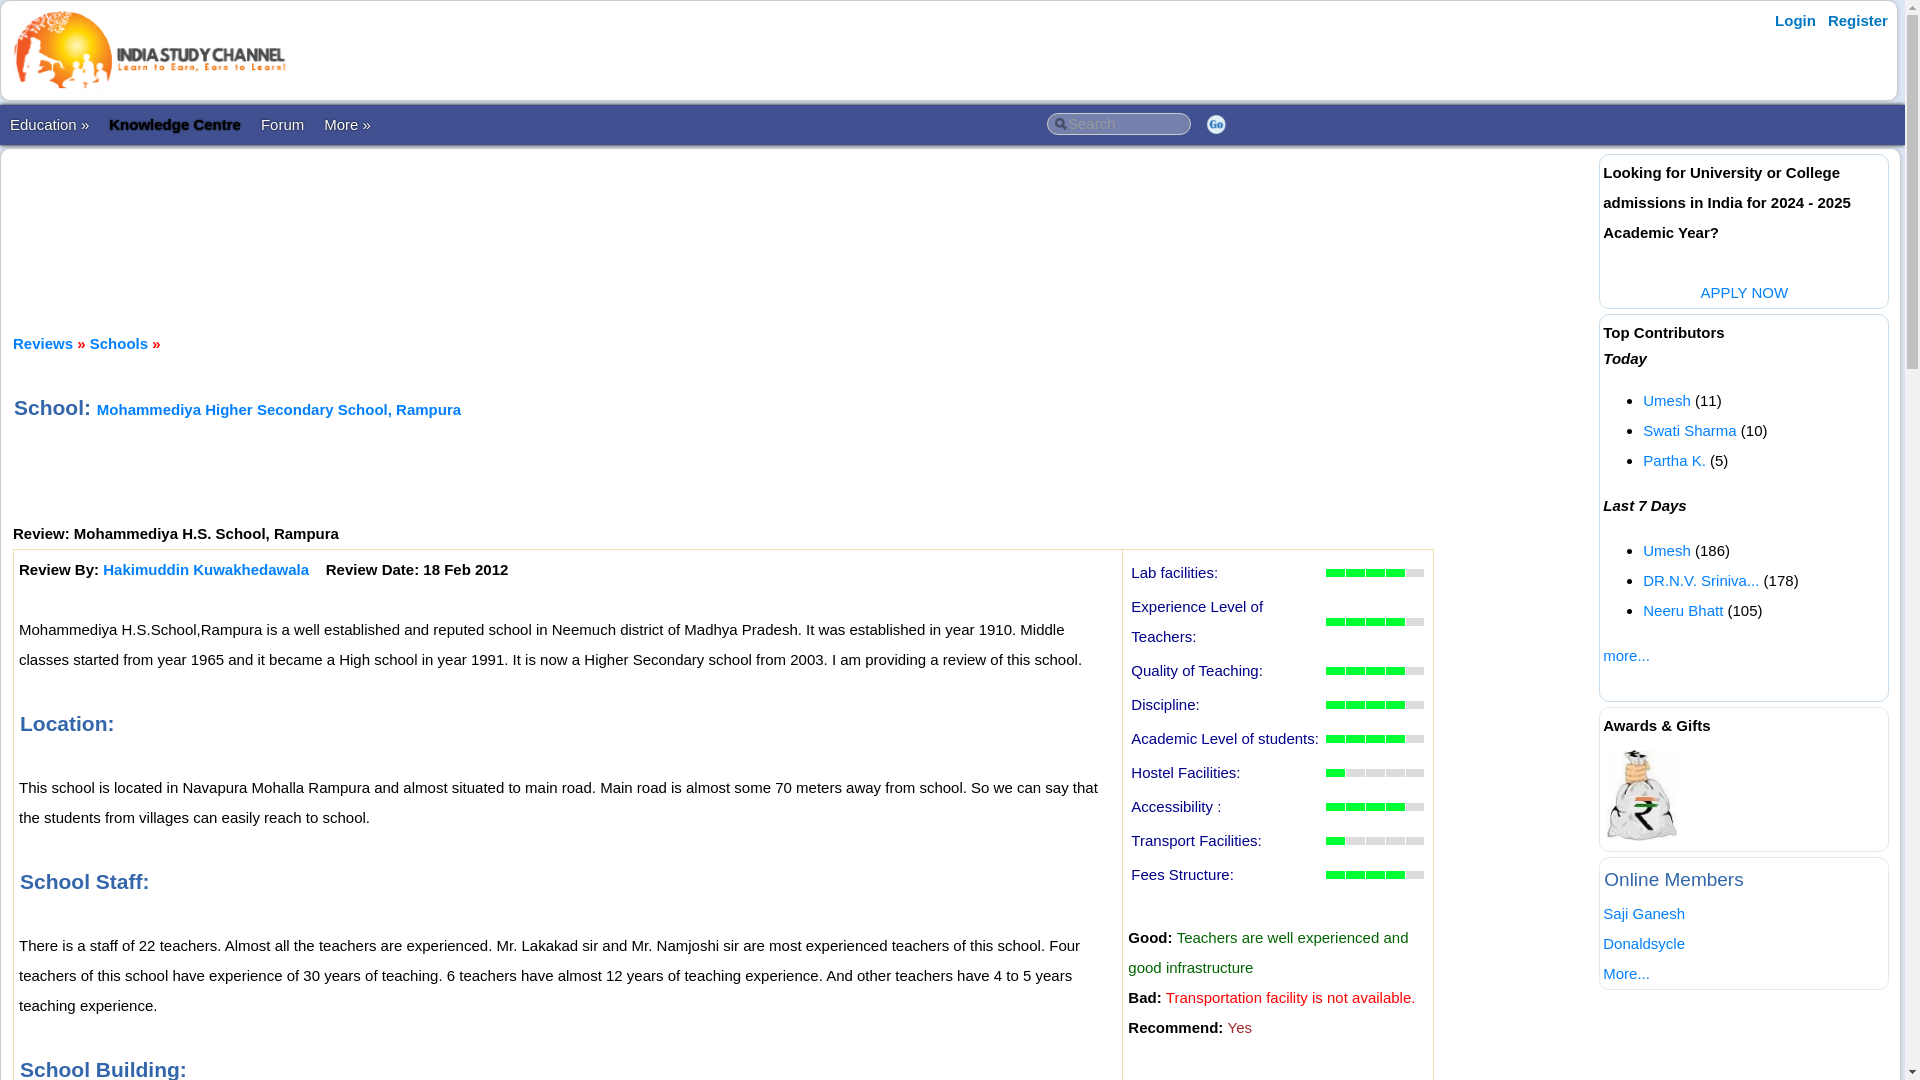 Image resolution: width=1920 pixels, height=1080 pixels. Describe the element at coordinates (206, 568) in the screenshot. I see `Hakimuddin Kuwakhedawala` at that location.